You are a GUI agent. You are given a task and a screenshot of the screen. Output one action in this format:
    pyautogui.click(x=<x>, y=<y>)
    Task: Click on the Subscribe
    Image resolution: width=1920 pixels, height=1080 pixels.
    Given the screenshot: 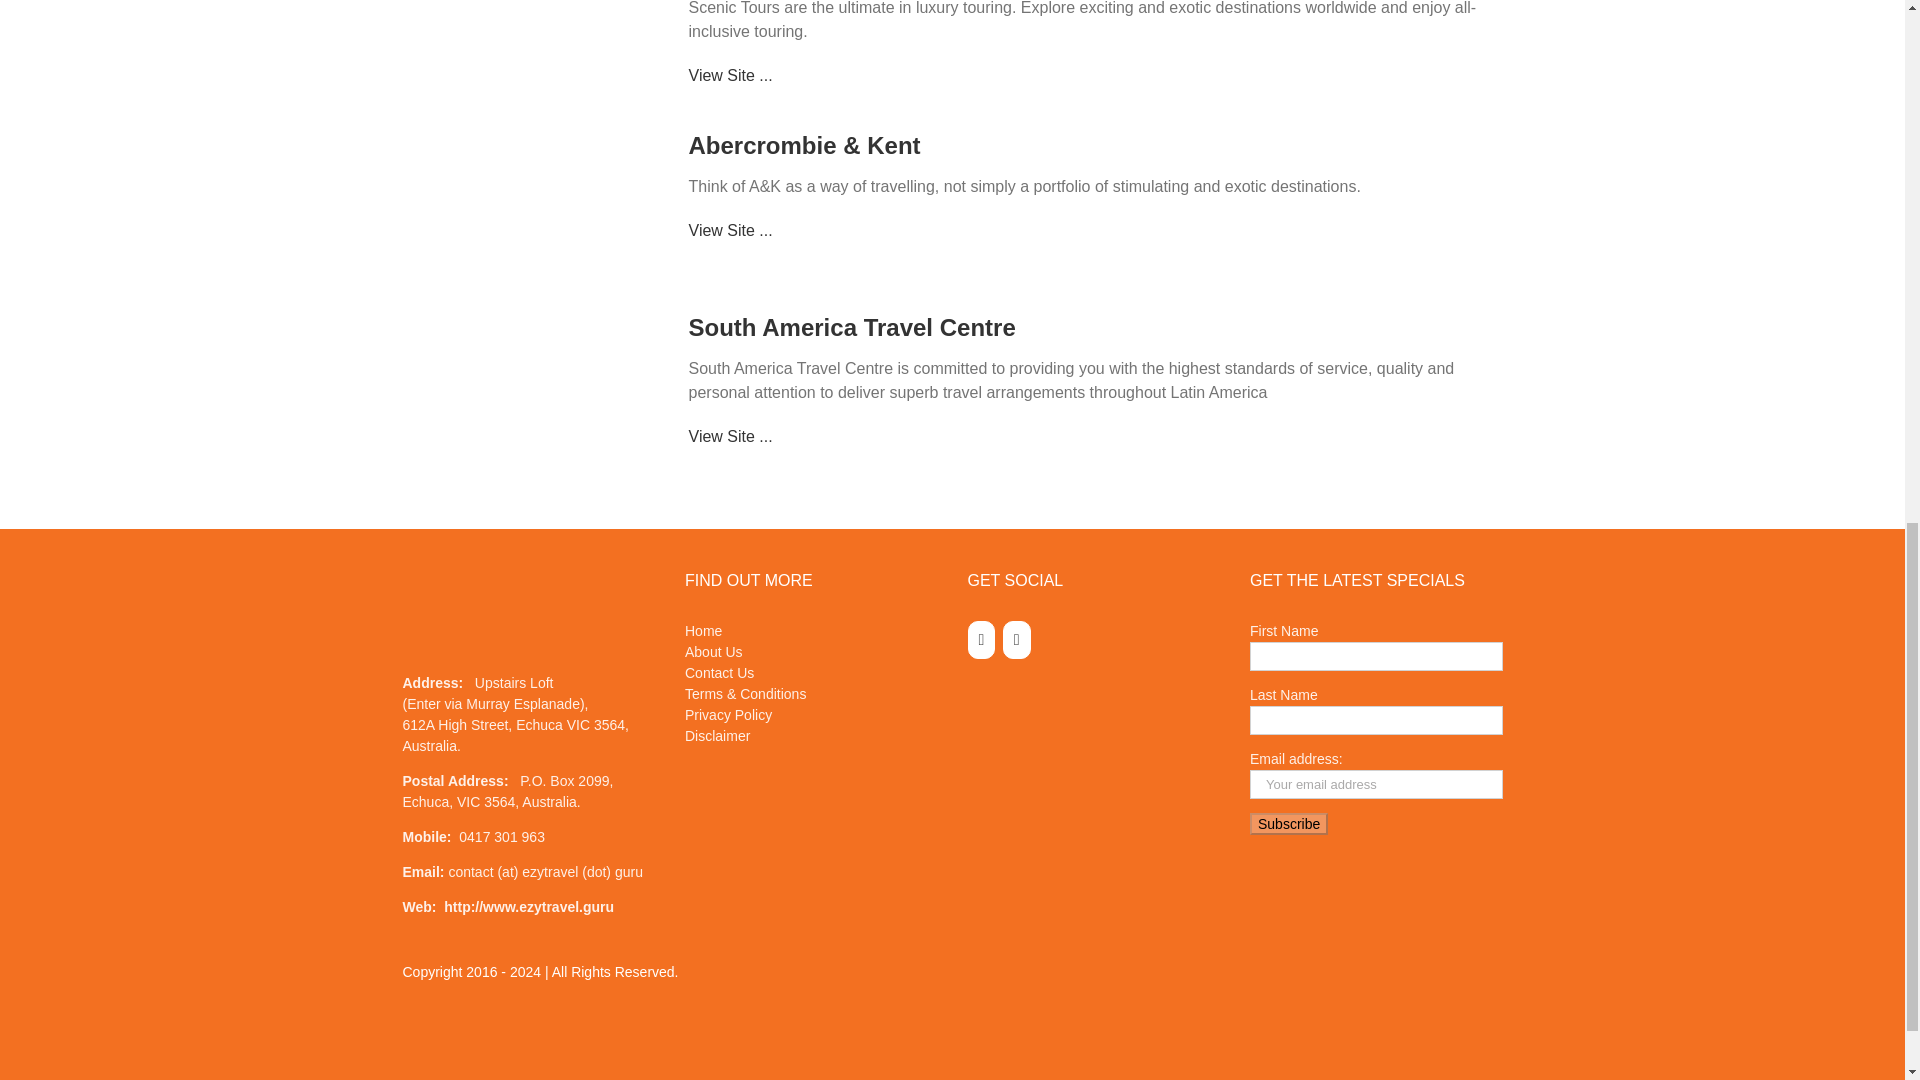 What is the action you would take?
    pyautogui.click(x=1288, y=824)
    